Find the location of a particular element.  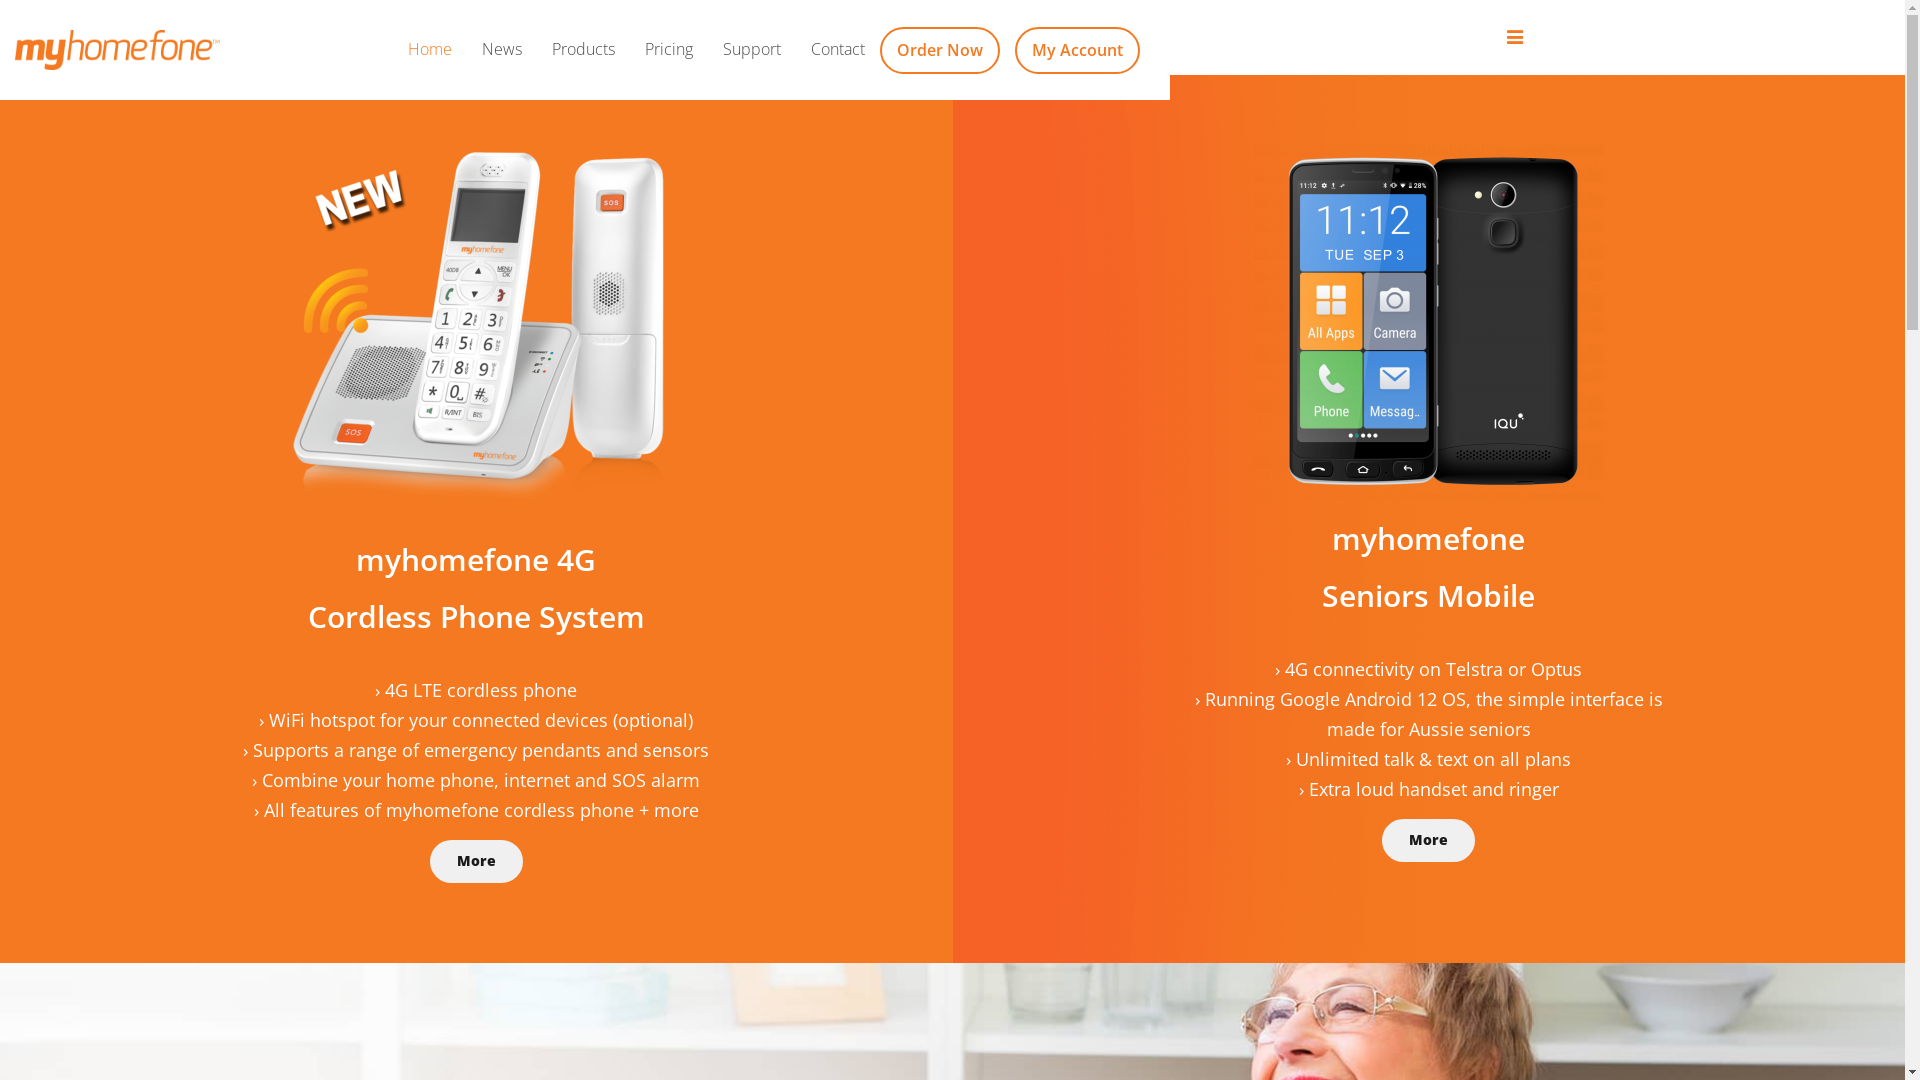

dt7x-wifi-symbolNEW-400x376 Home is located at coordinates (476, 333).